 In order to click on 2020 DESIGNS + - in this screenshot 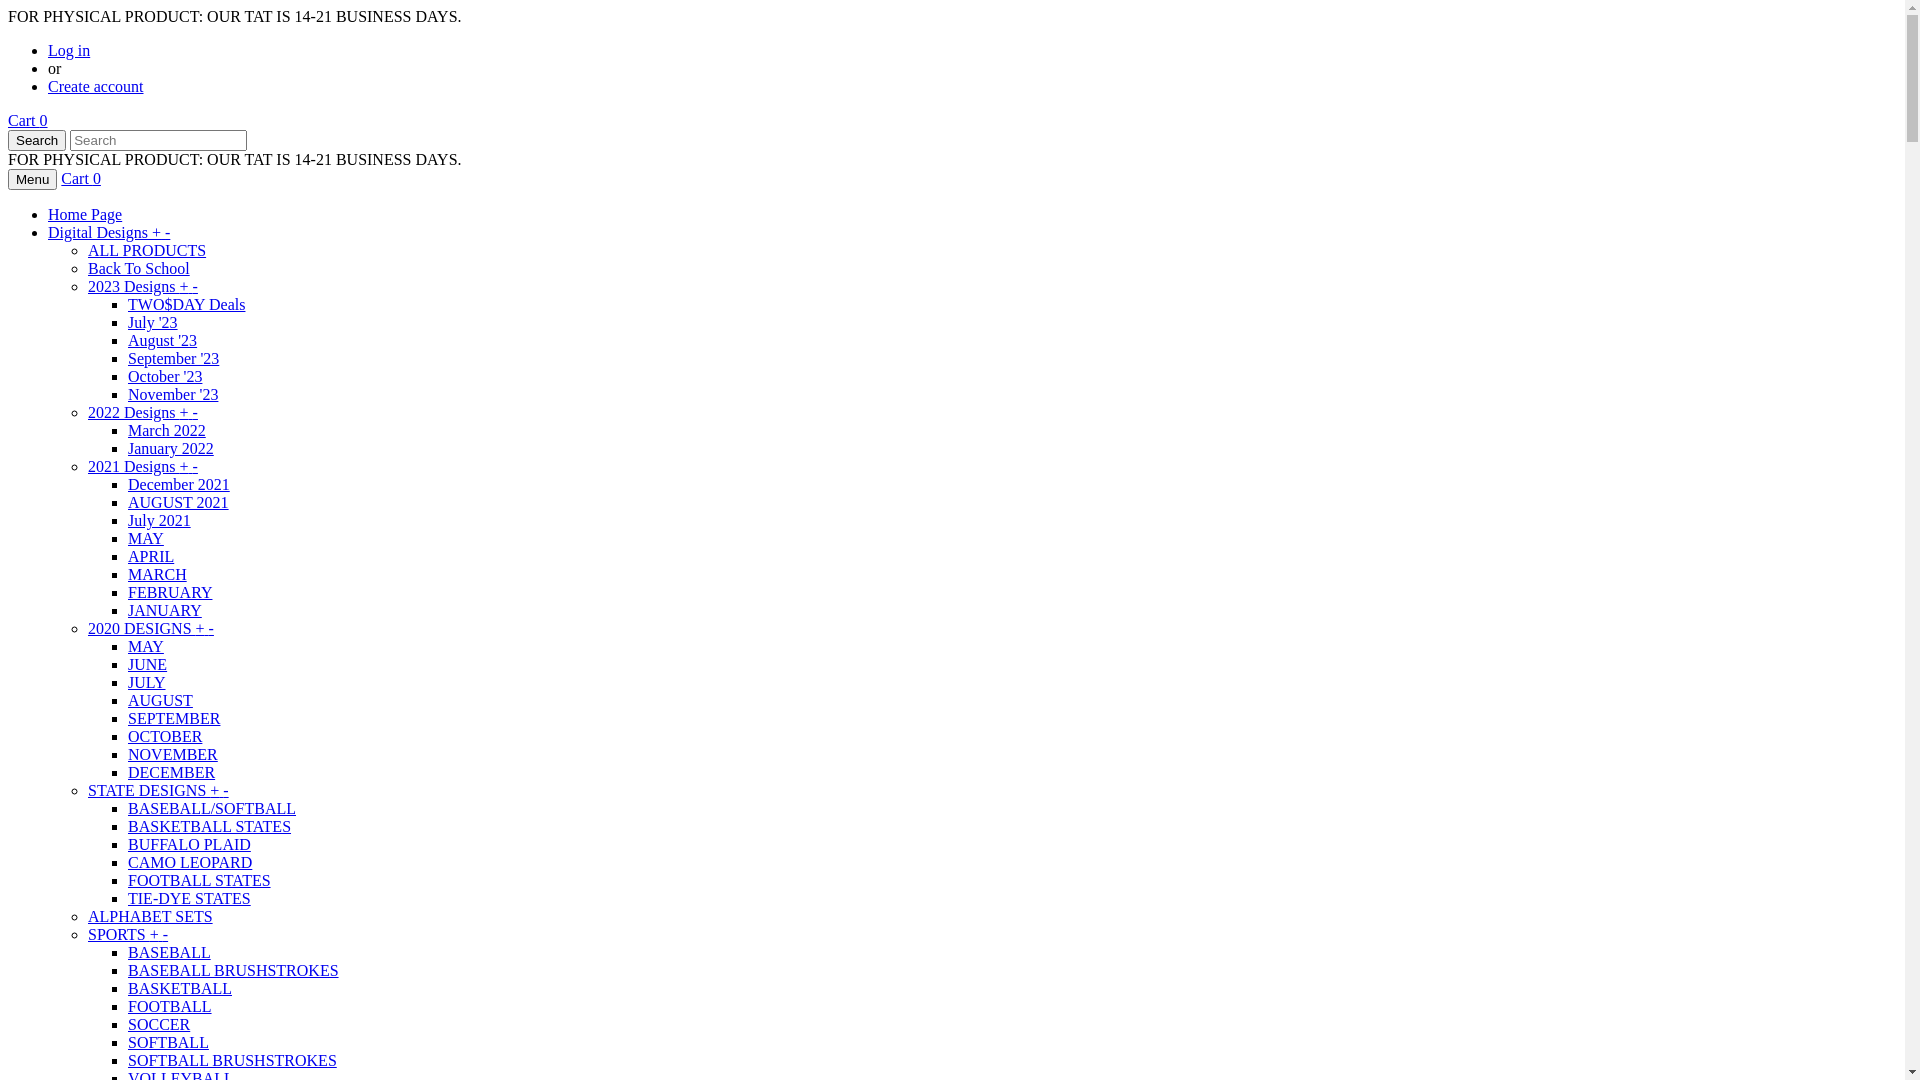, I will do `click(151, 628)`.